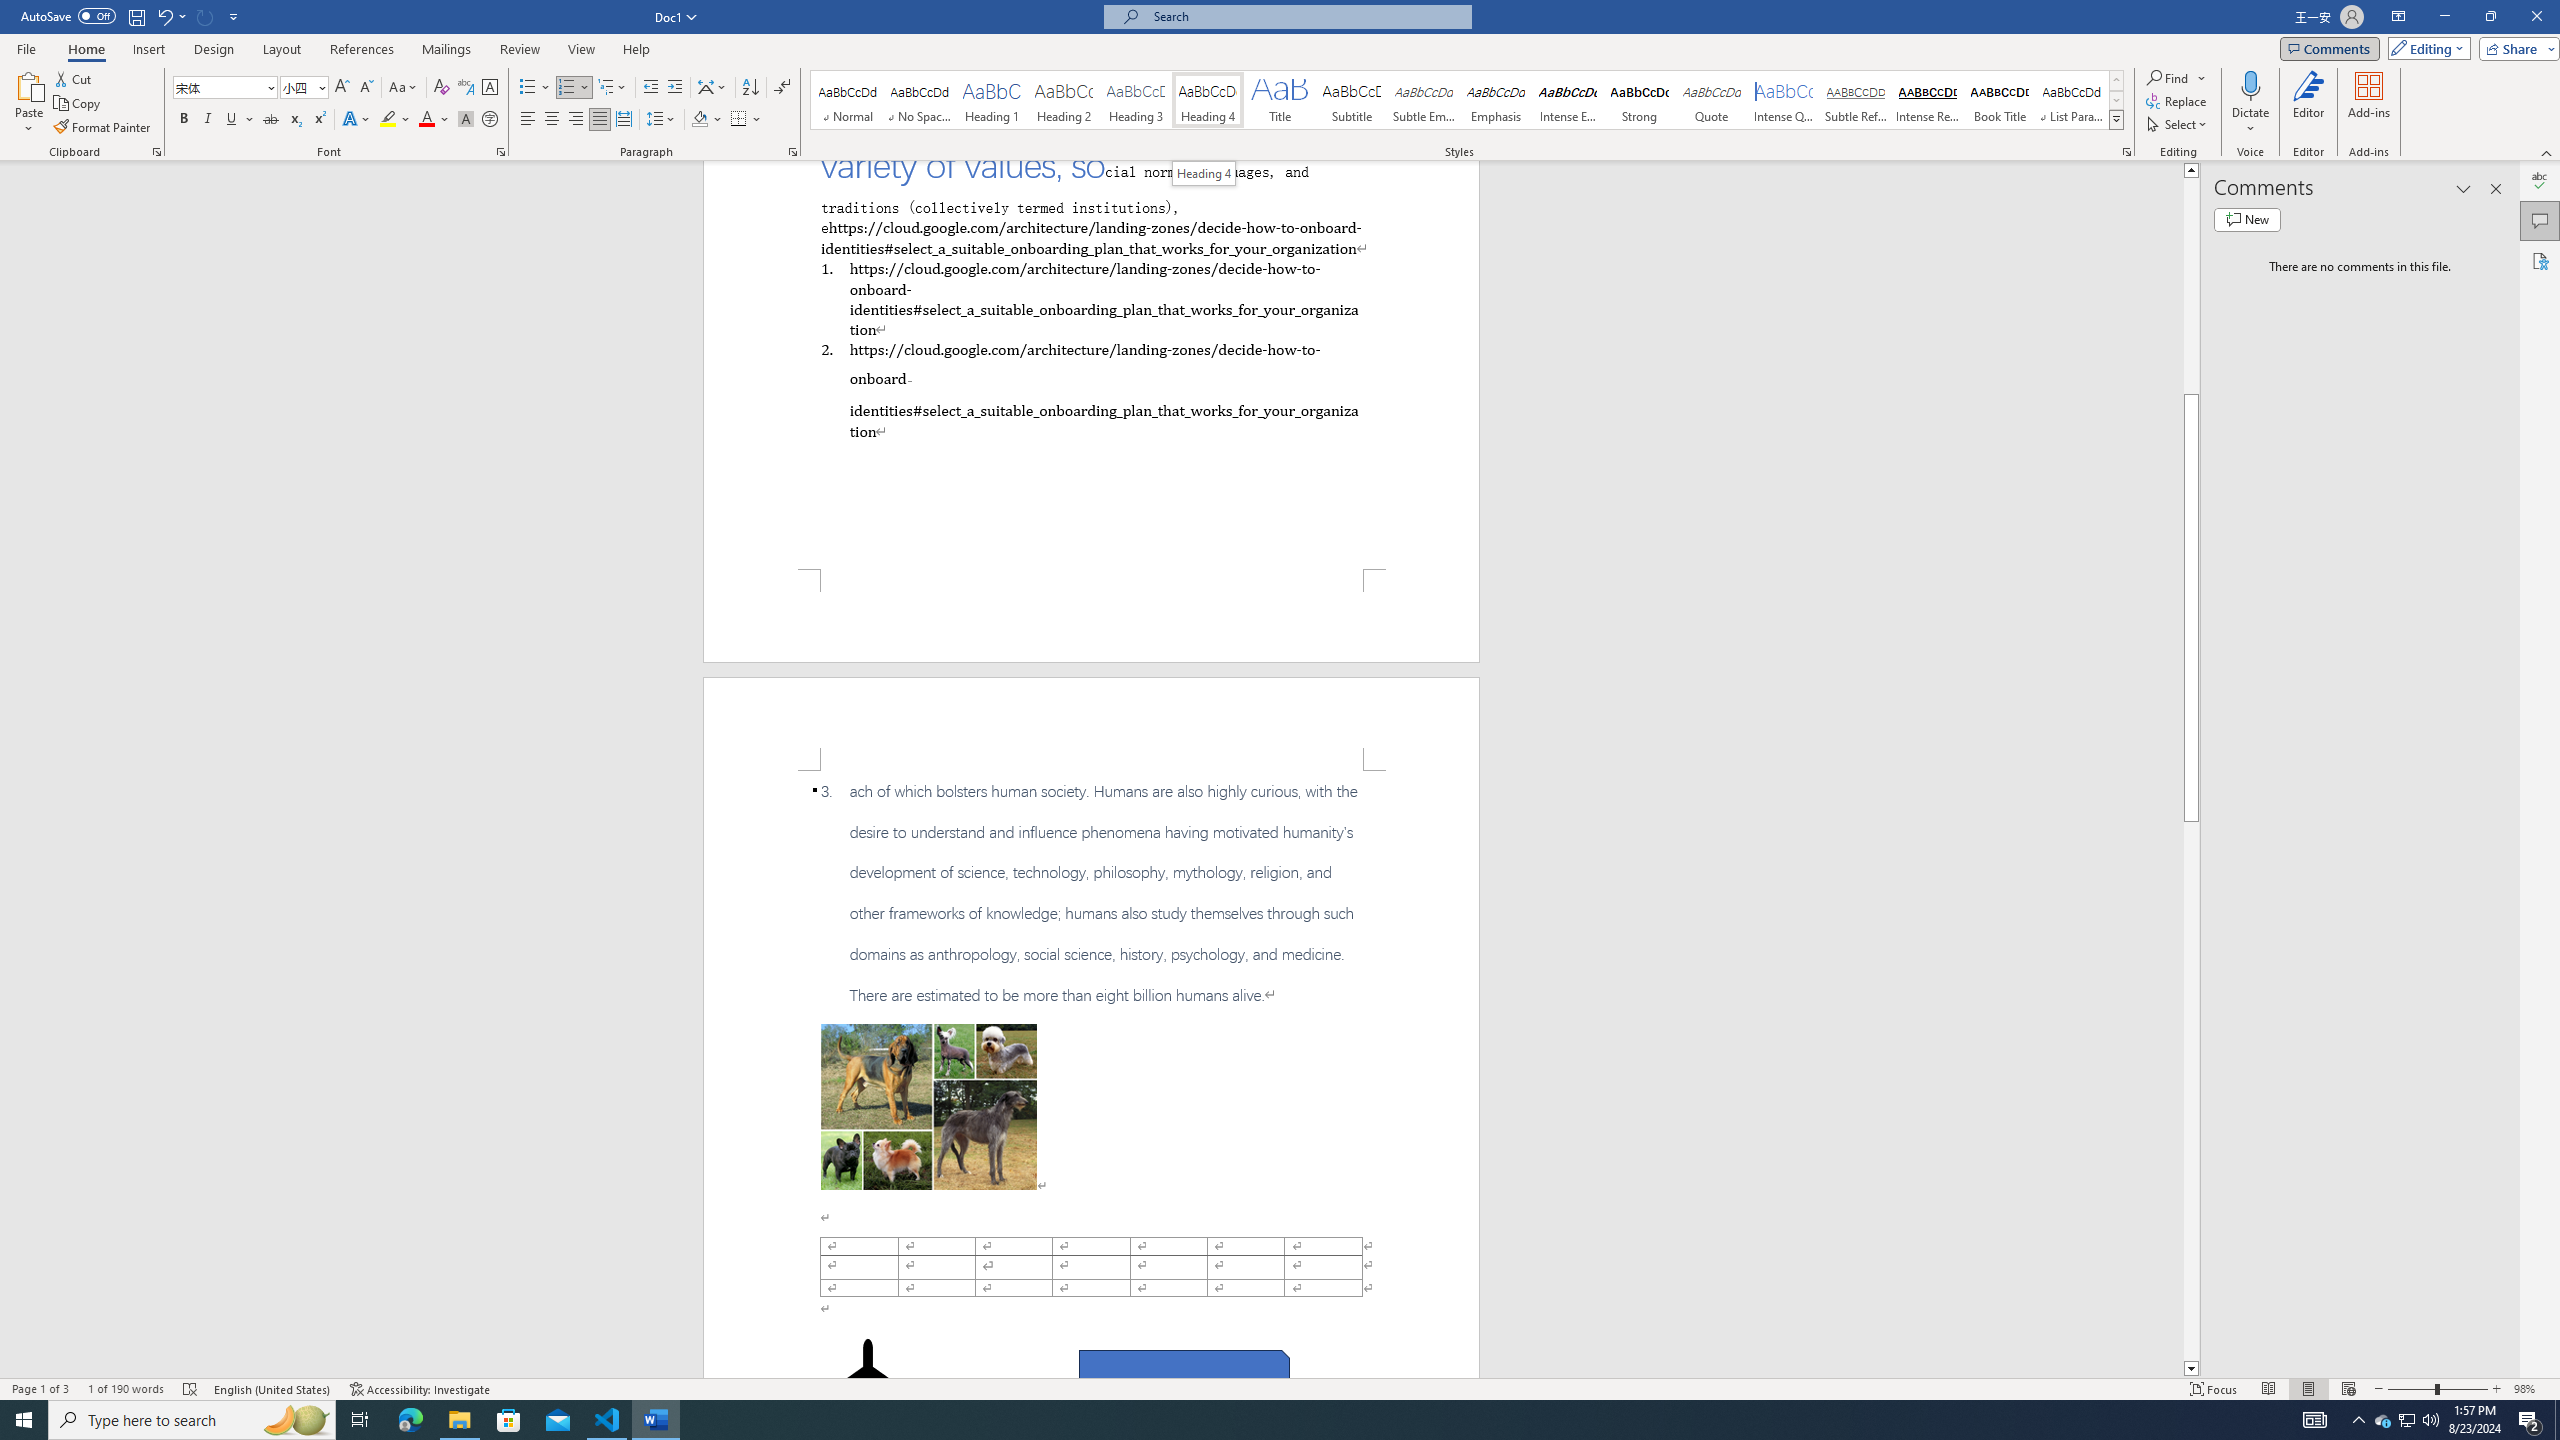 This screenshot has height=1440, width=2560. I want to click on Subtle Emphasis, so click(1423, 100).